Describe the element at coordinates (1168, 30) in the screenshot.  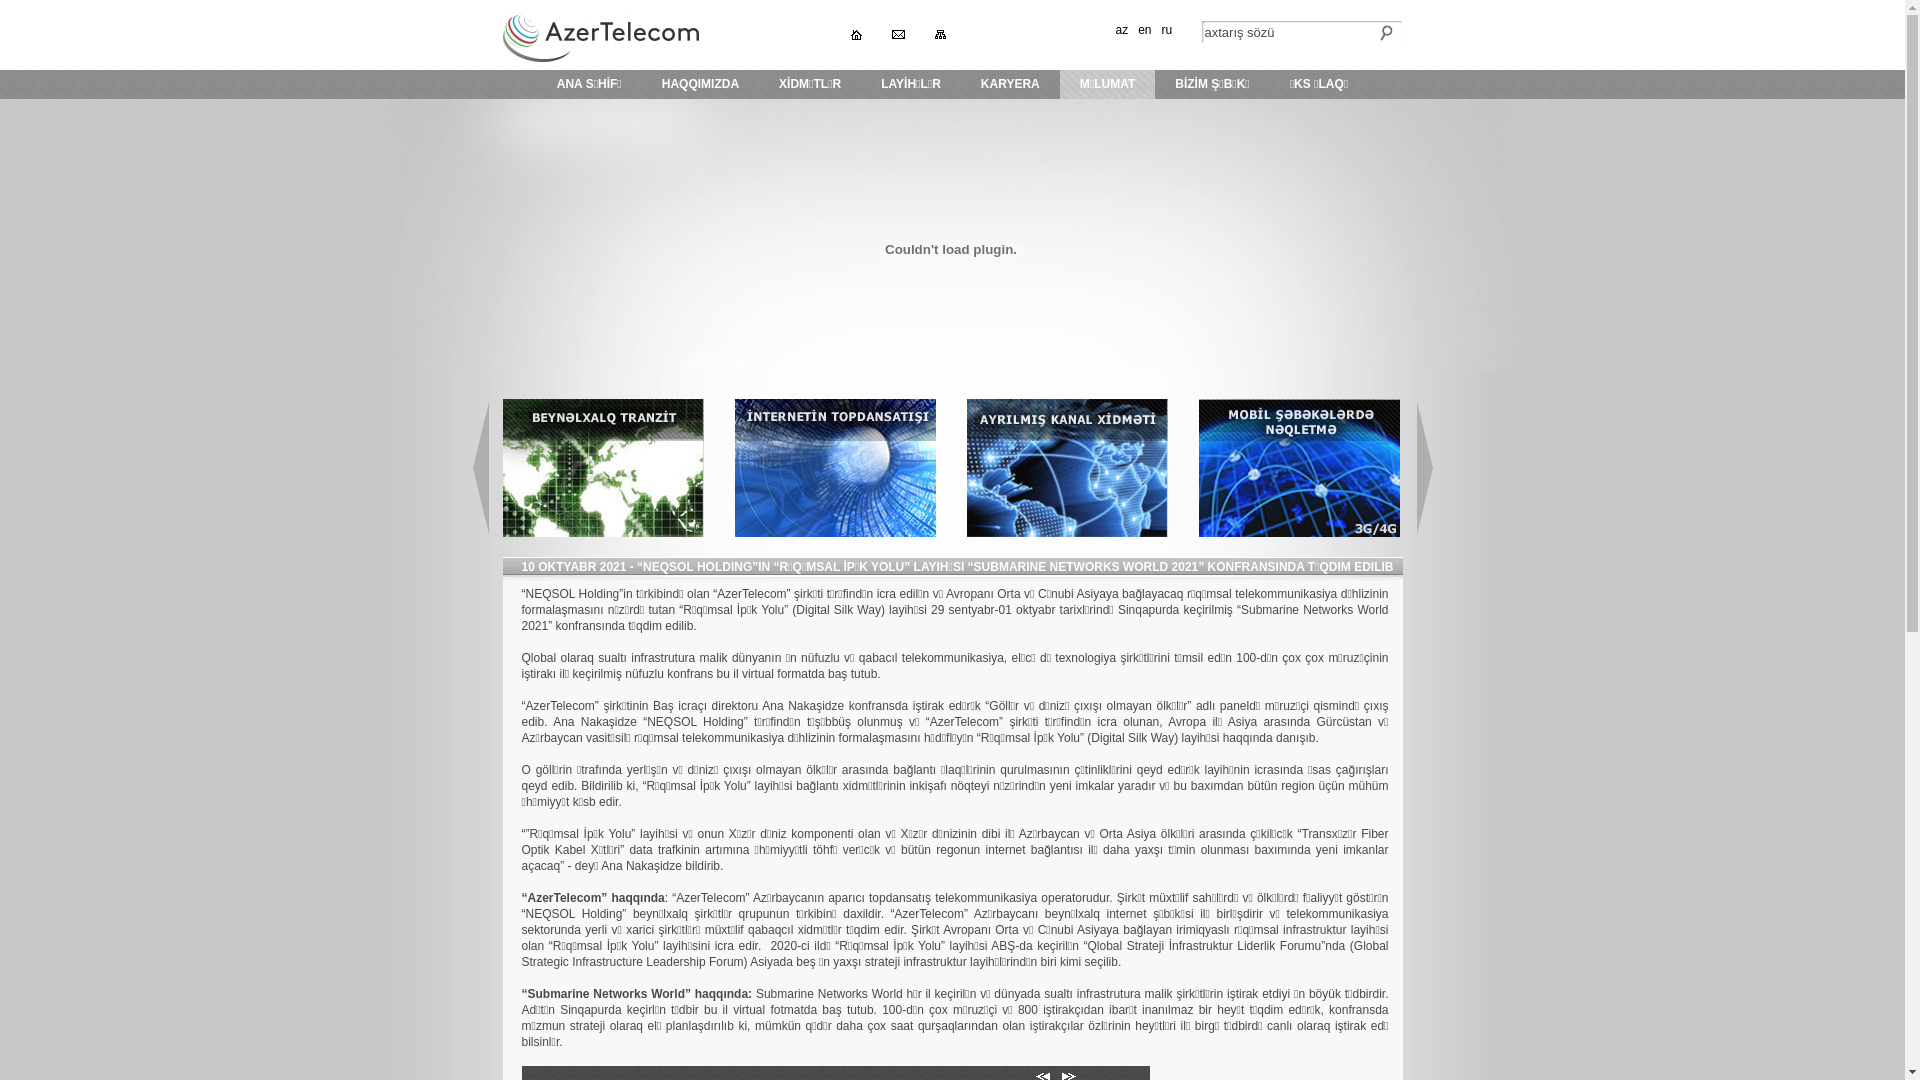
I see `ru` at that location.